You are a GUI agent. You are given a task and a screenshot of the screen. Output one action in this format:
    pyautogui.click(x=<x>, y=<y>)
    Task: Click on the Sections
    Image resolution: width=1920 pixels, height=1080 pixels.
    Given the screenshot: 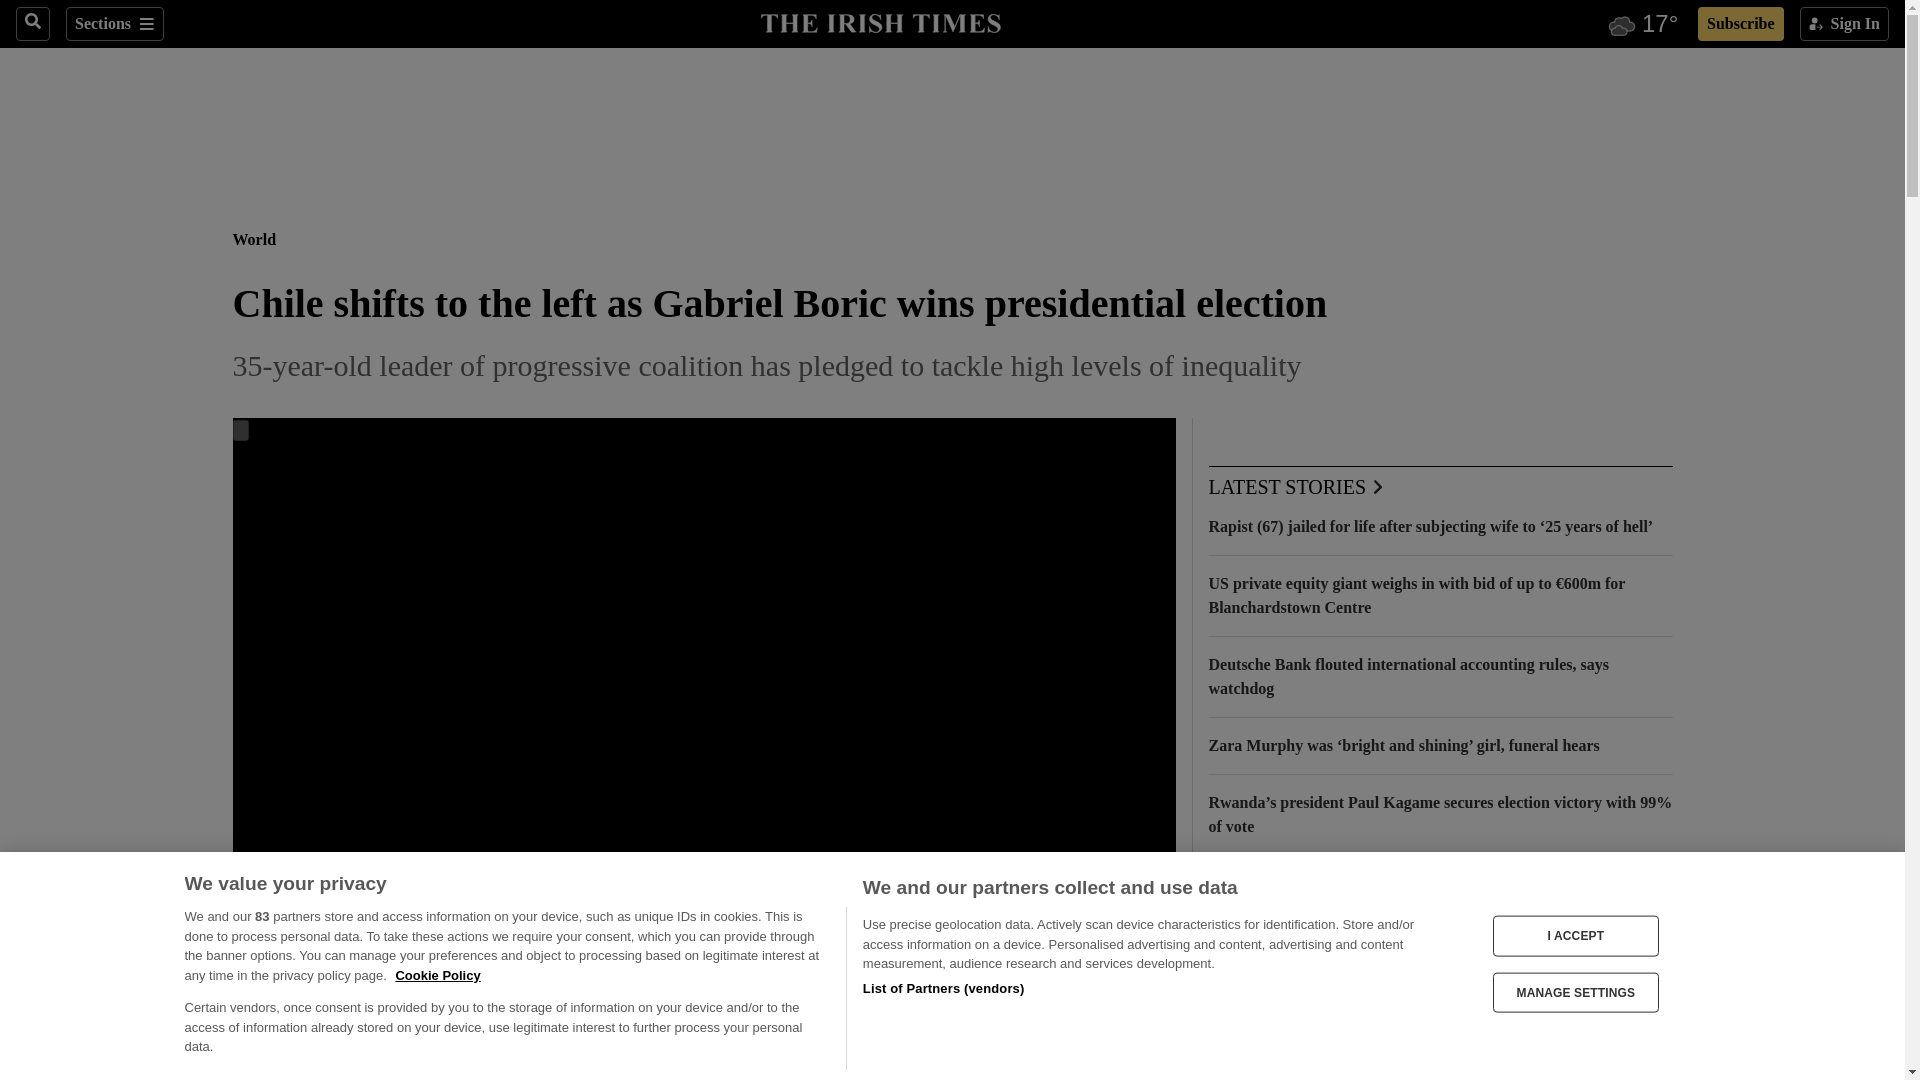 What is the action you would take?
    pyautogui.click(x=114, y=24)
    